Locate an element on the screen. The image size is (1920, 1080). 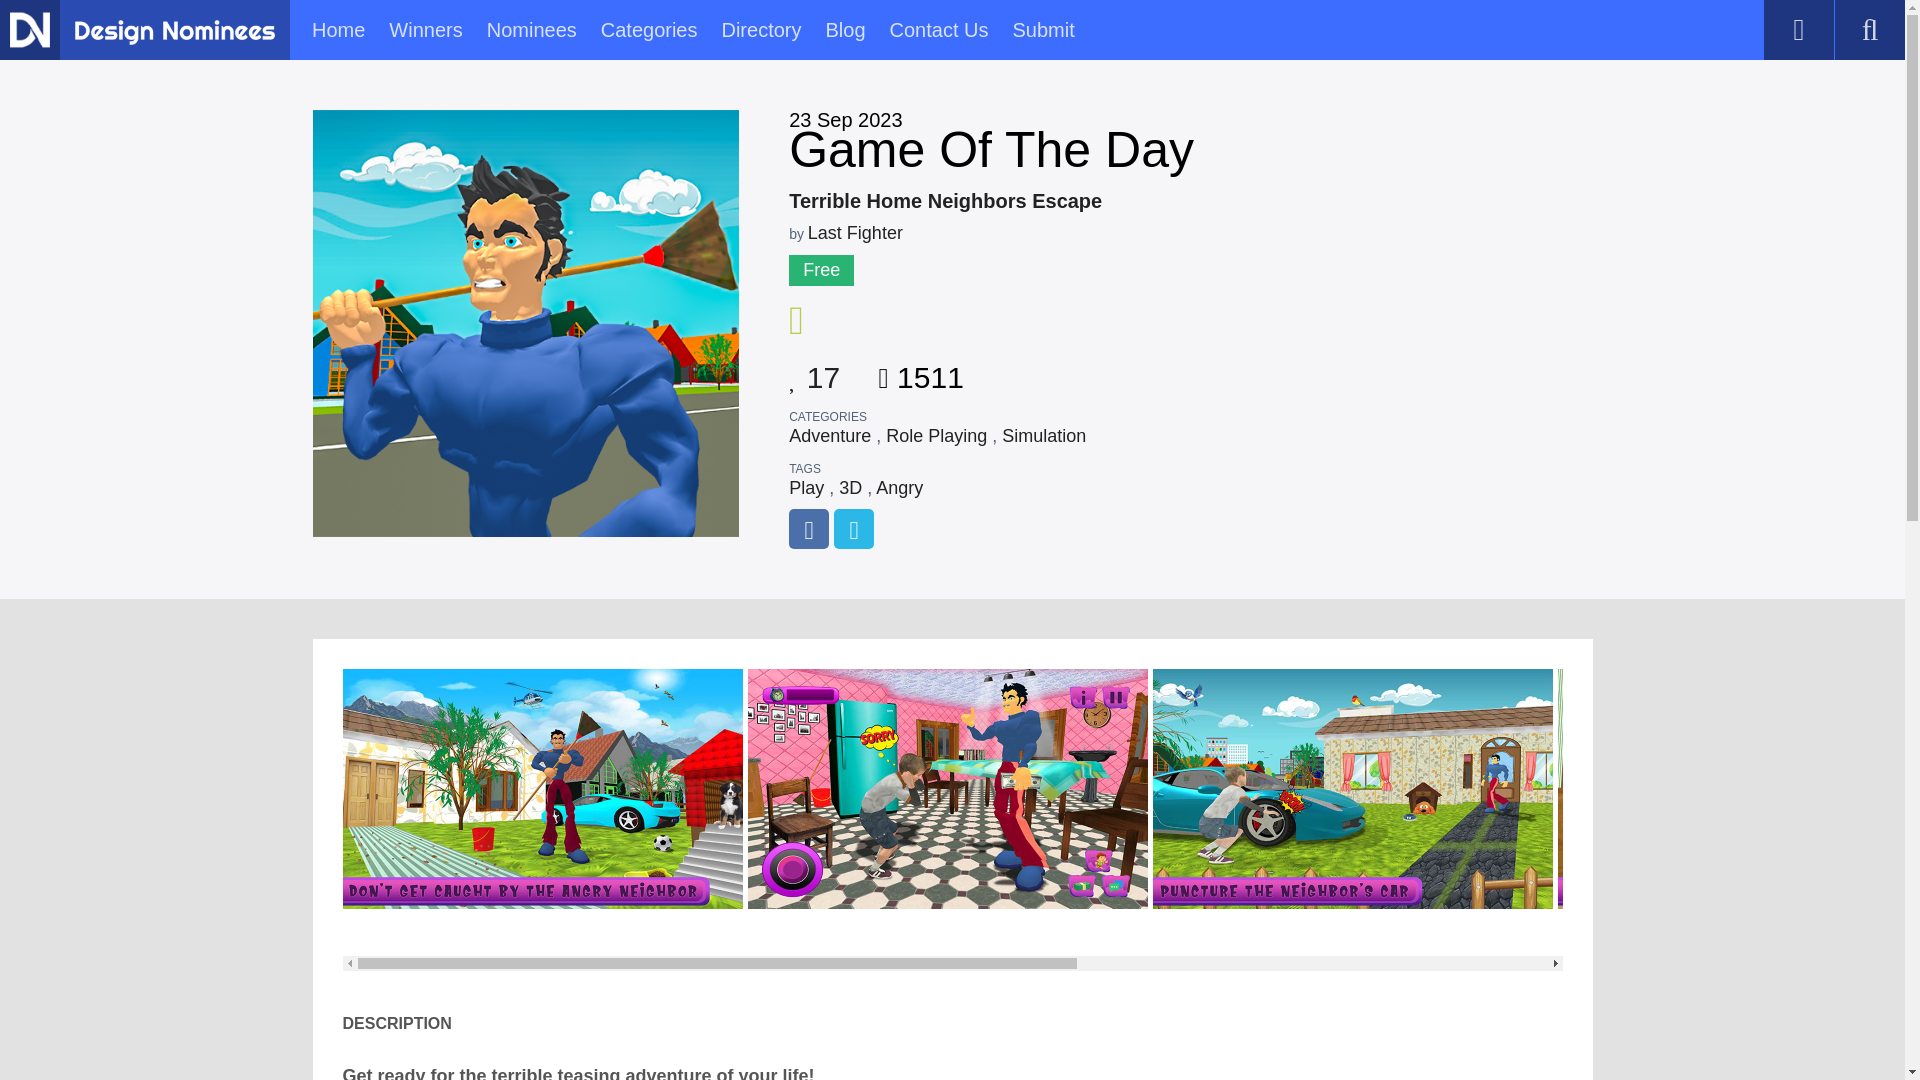
Play is located at coordinates (806, 488).